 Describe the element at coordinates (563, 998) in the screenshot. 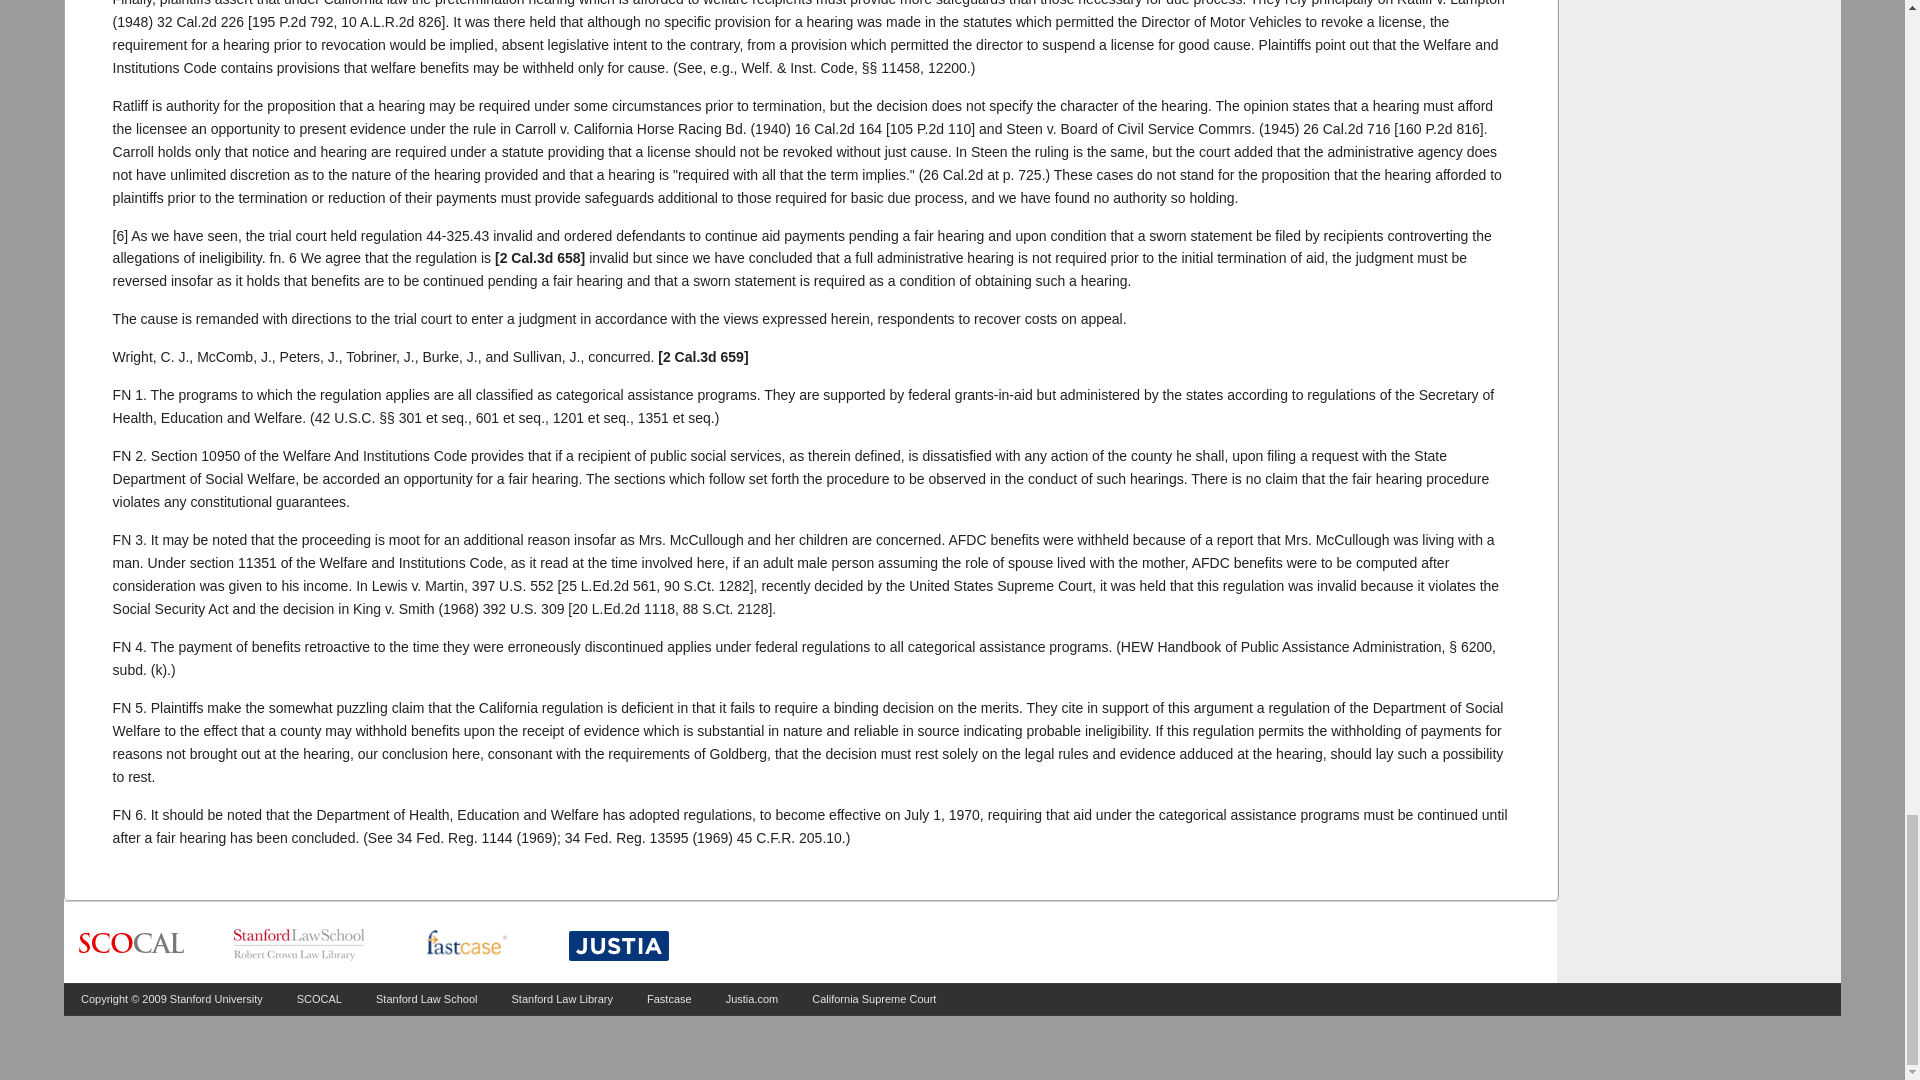

I see `Stanford Law Library` at that location.